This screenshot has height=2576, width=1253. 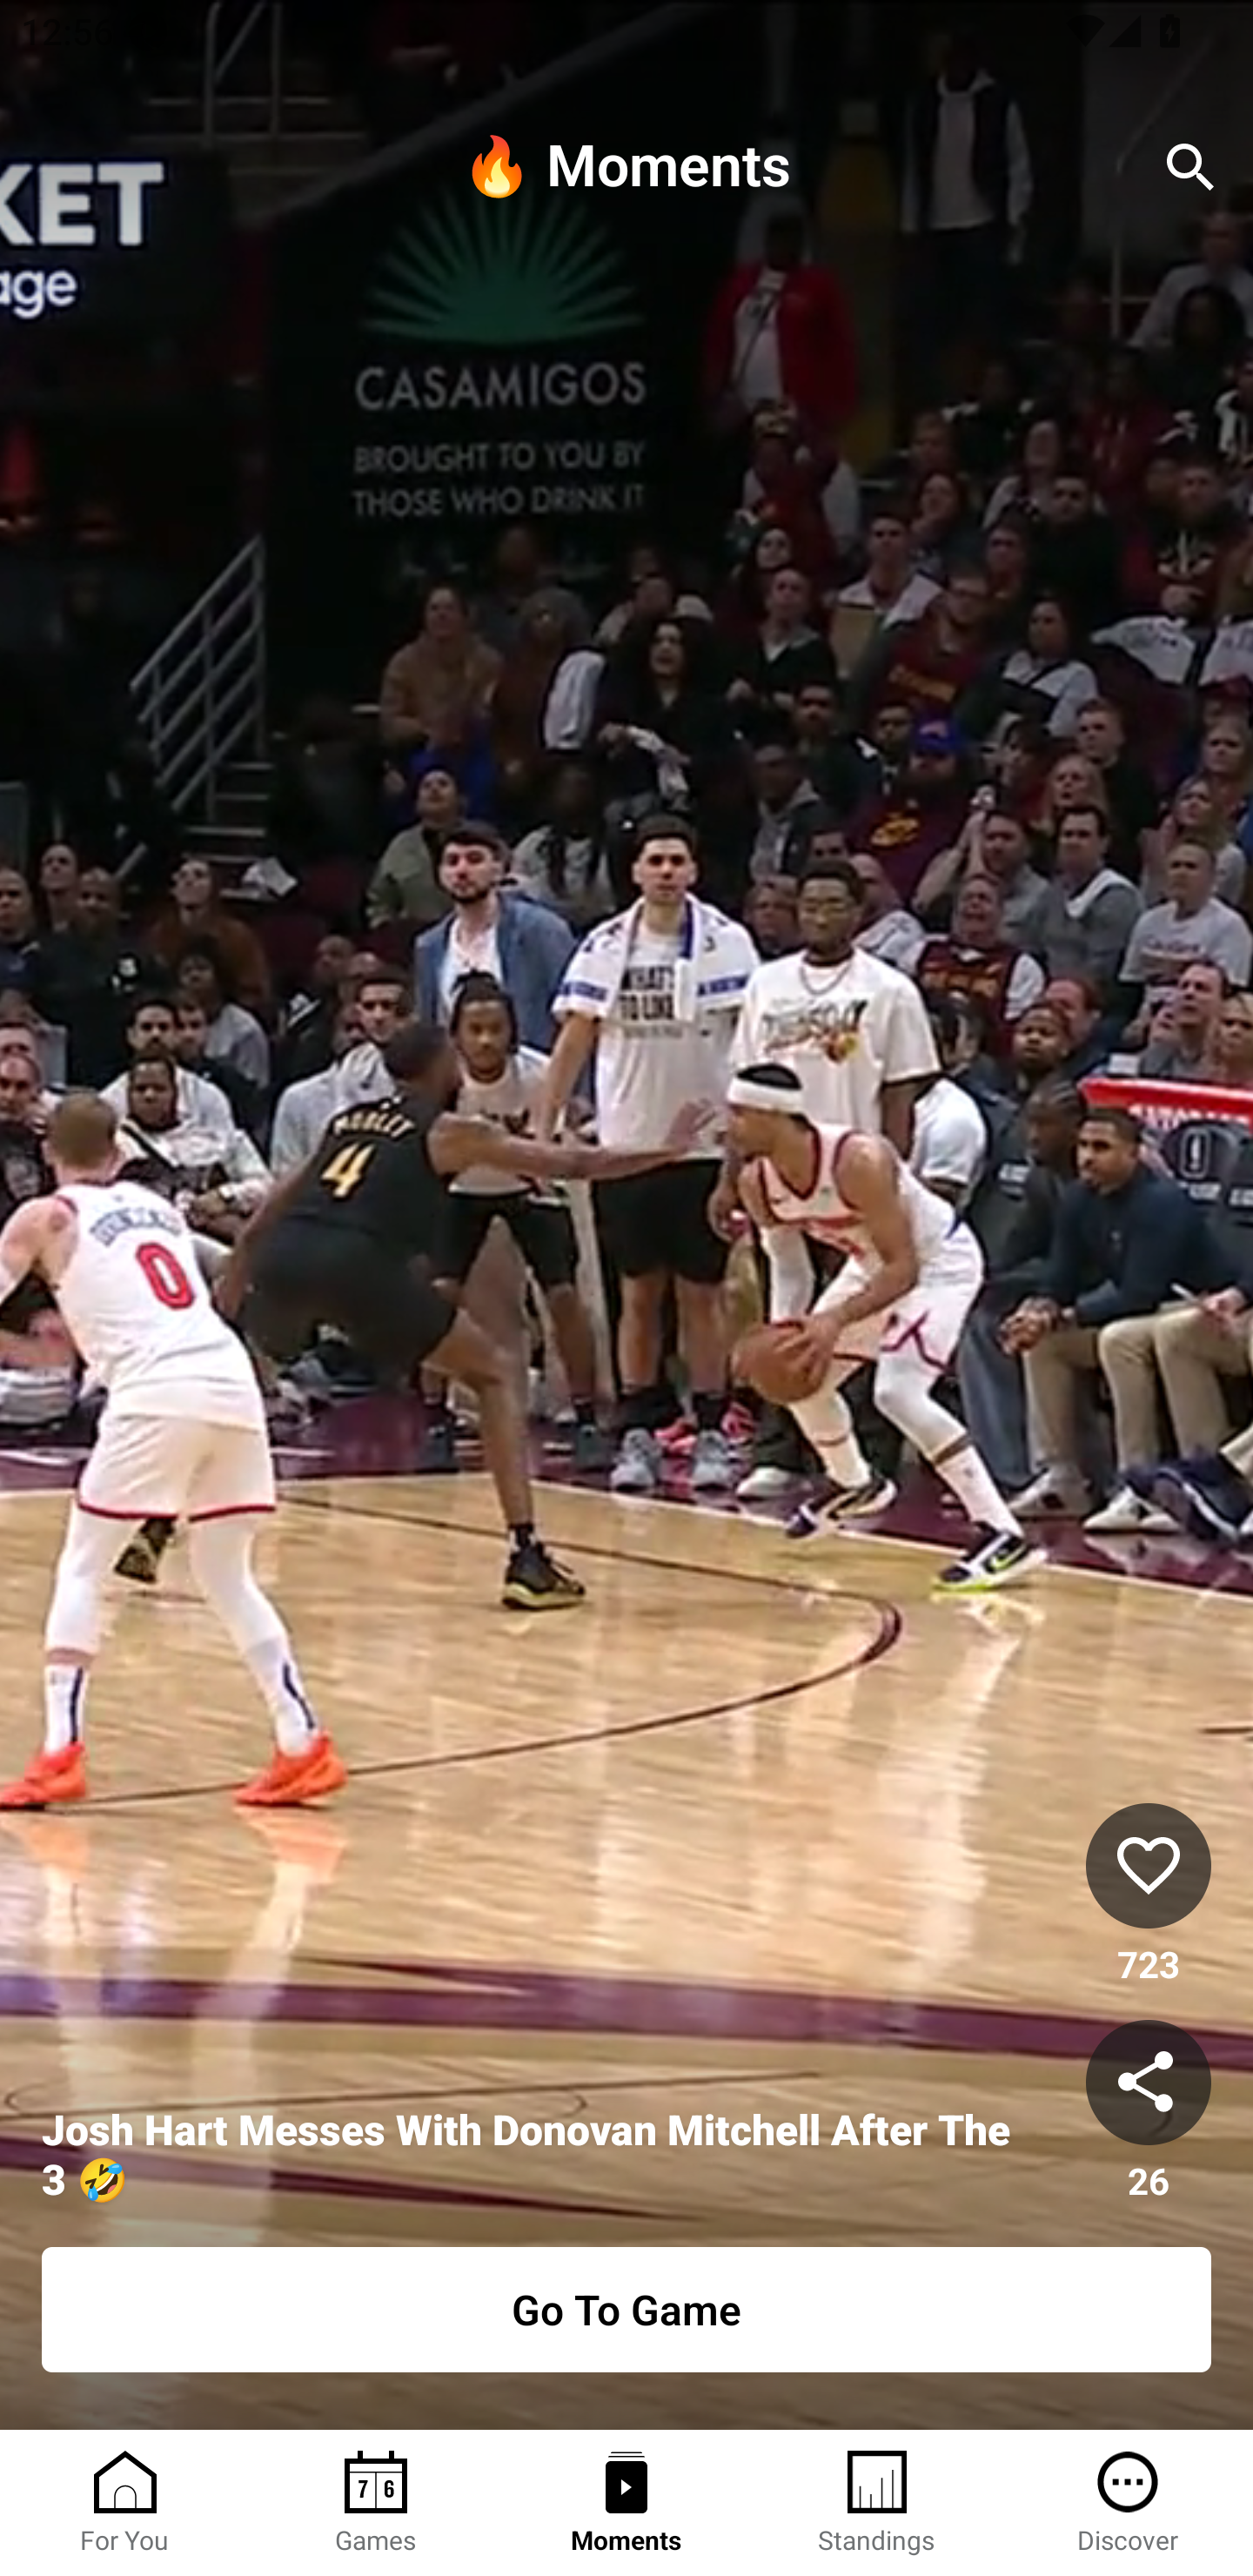 What do you see at coordinates (626, 2310) in the screenshot?
I see `Go To Game` at bounding box center [626, 2310].